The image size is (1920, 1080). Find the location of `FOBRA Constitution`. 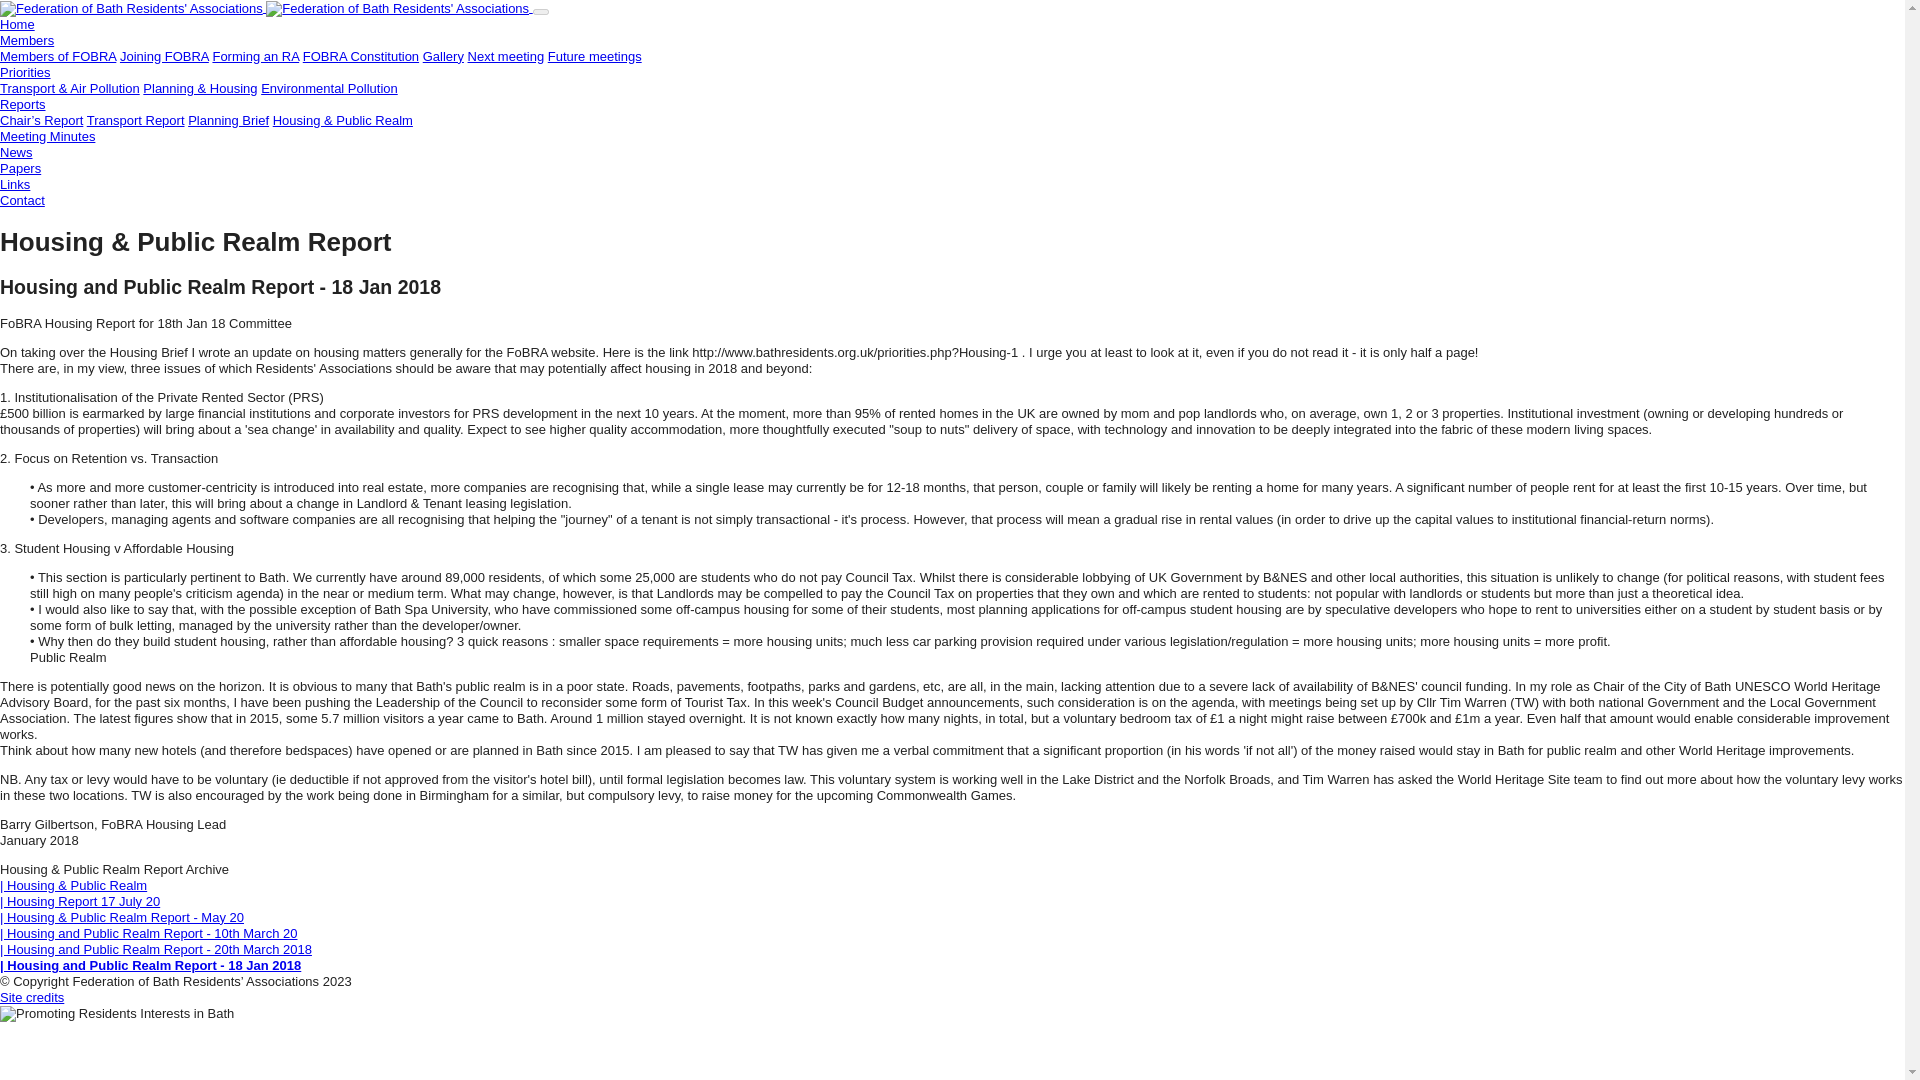

FOBRA Constitution is located at coordinates (360, 56).